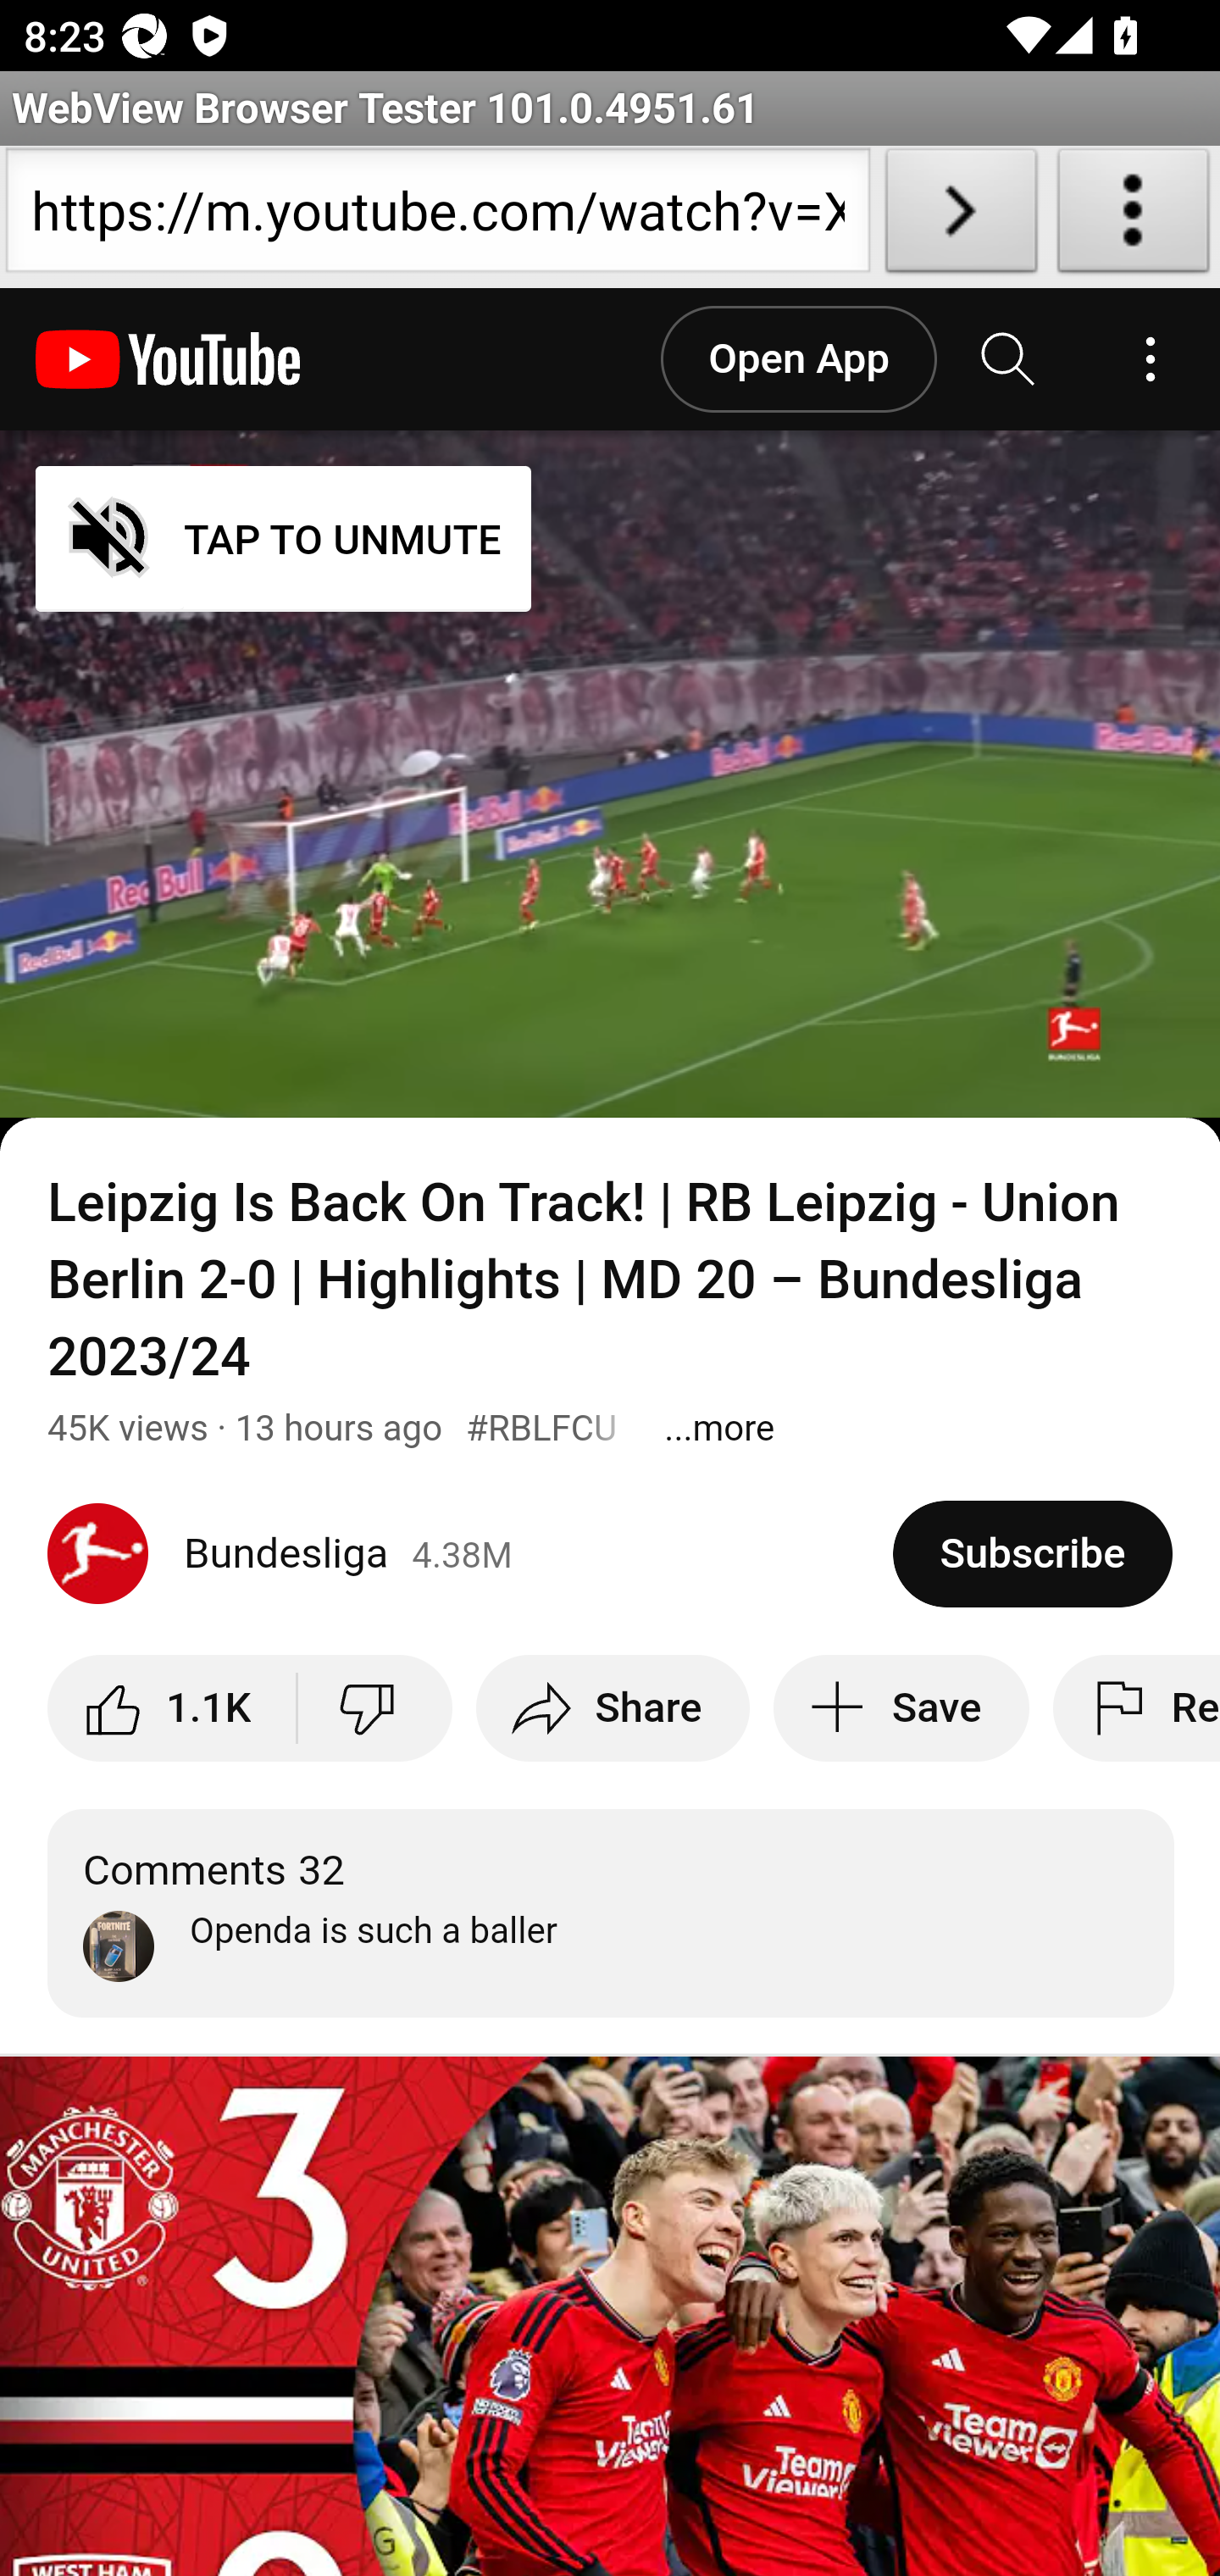 Image resolution: width=1220 pixels, height=2576 pixels. Describe the element at coordinates (173, 1707) in the screenshot. I see `like this video along with 1,105 other people` at that location.